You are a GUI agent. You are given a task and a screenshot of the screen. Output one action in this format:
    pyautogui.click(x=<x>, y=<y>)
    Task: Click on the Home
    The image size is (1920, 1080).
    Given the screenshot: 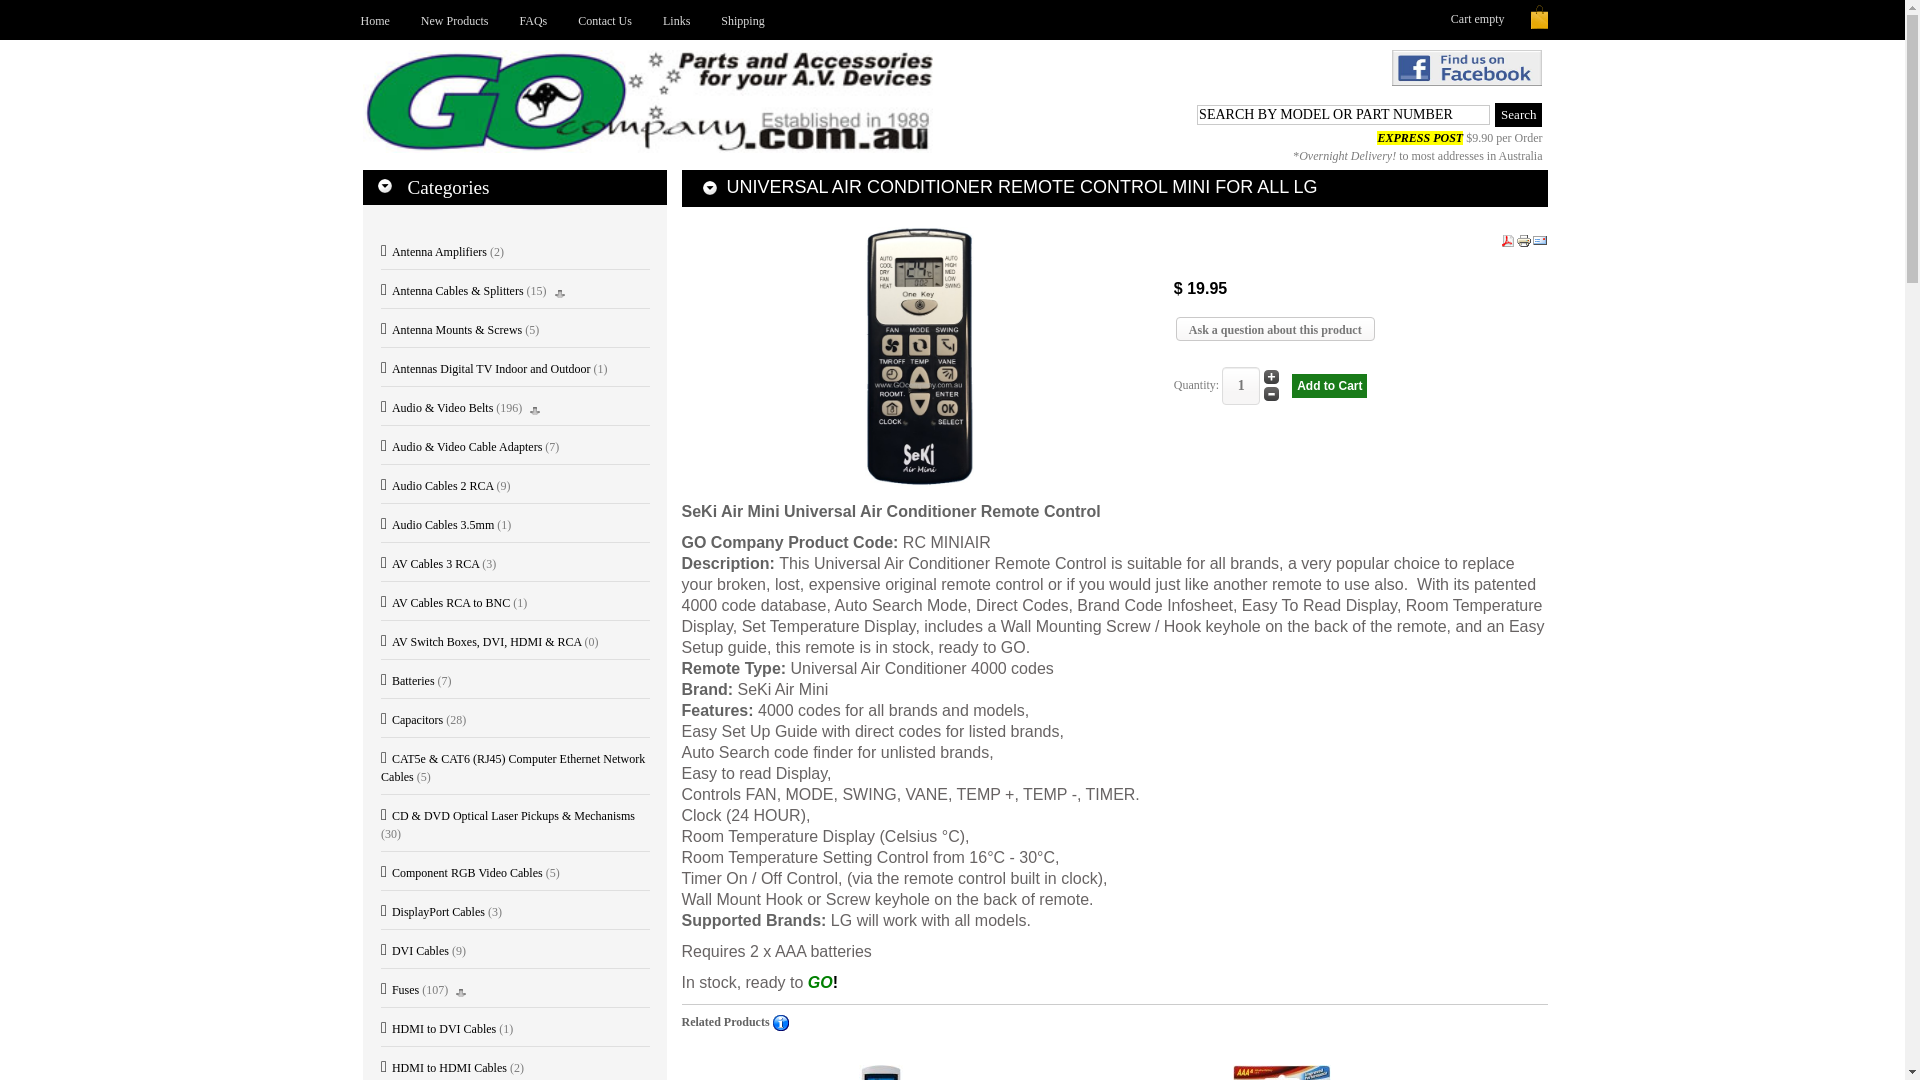 What is the action you would take?
    pyautogui.click(x=374, y=20)
    